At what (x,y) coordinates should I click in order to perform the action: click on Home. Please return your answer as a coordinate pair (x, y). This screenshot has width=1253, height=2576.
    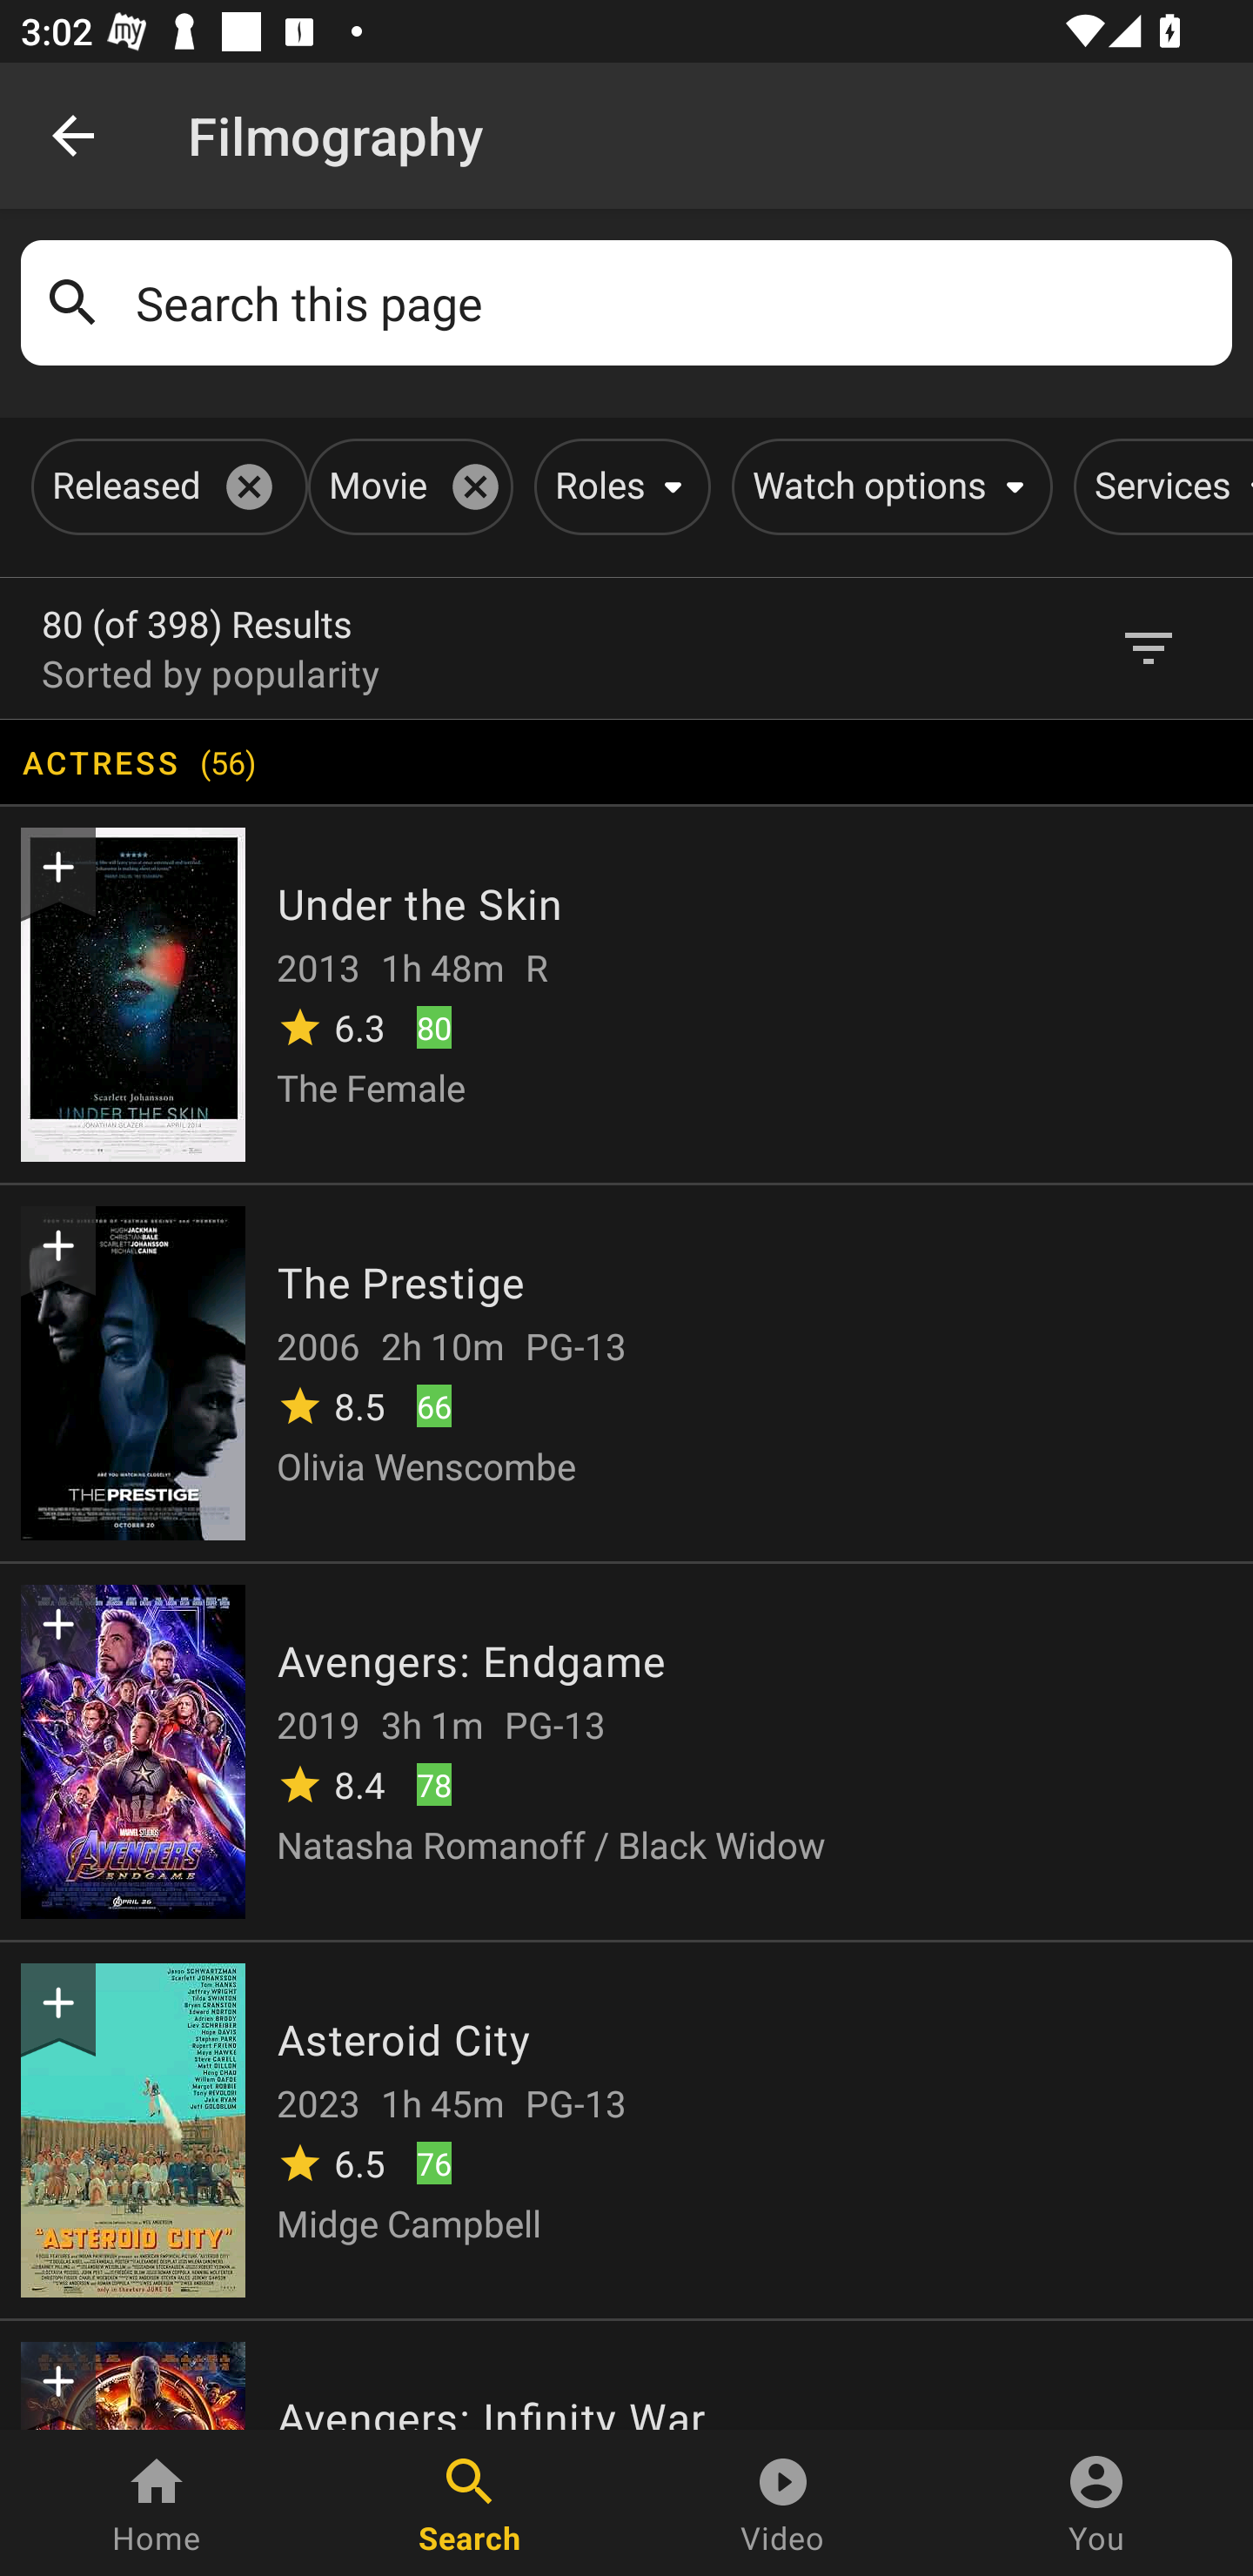
    Looking at the image, I should click on (157, 2503).